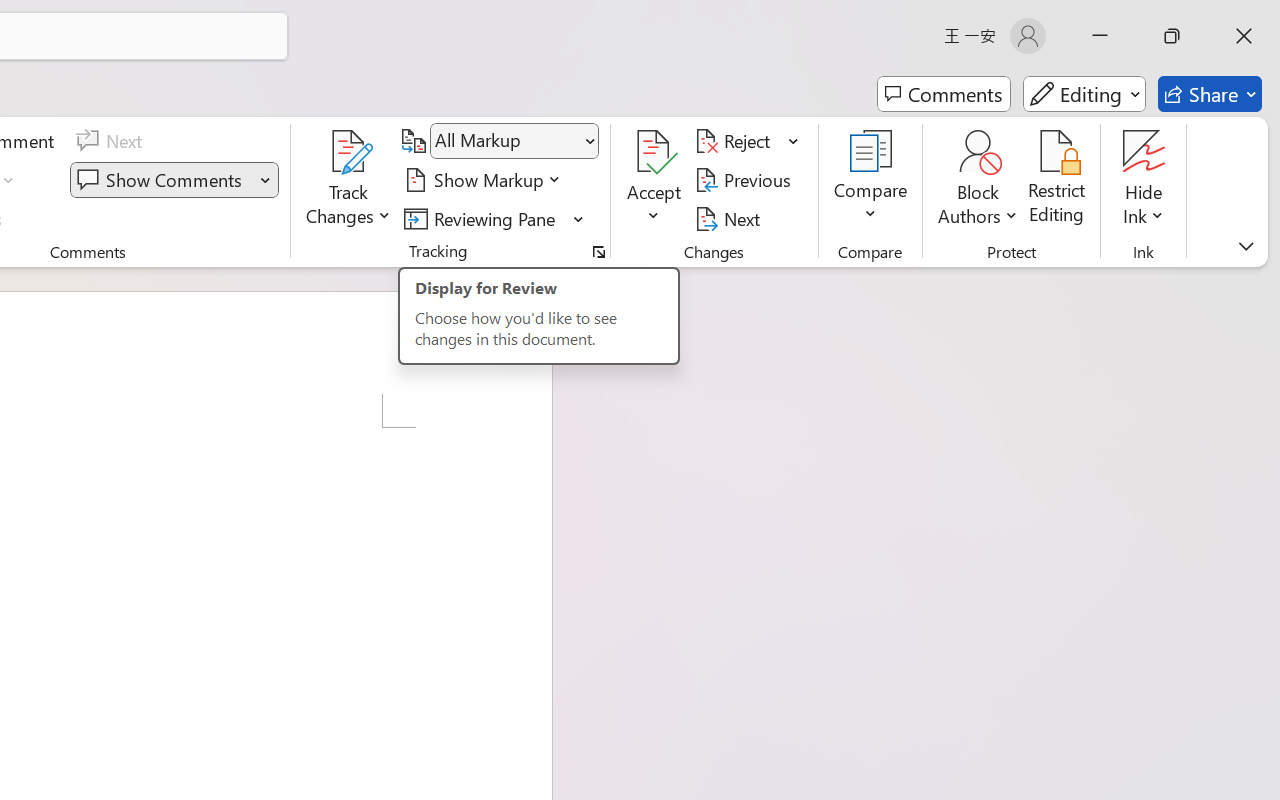  I want to click on Show Comments, so click(162, 180).